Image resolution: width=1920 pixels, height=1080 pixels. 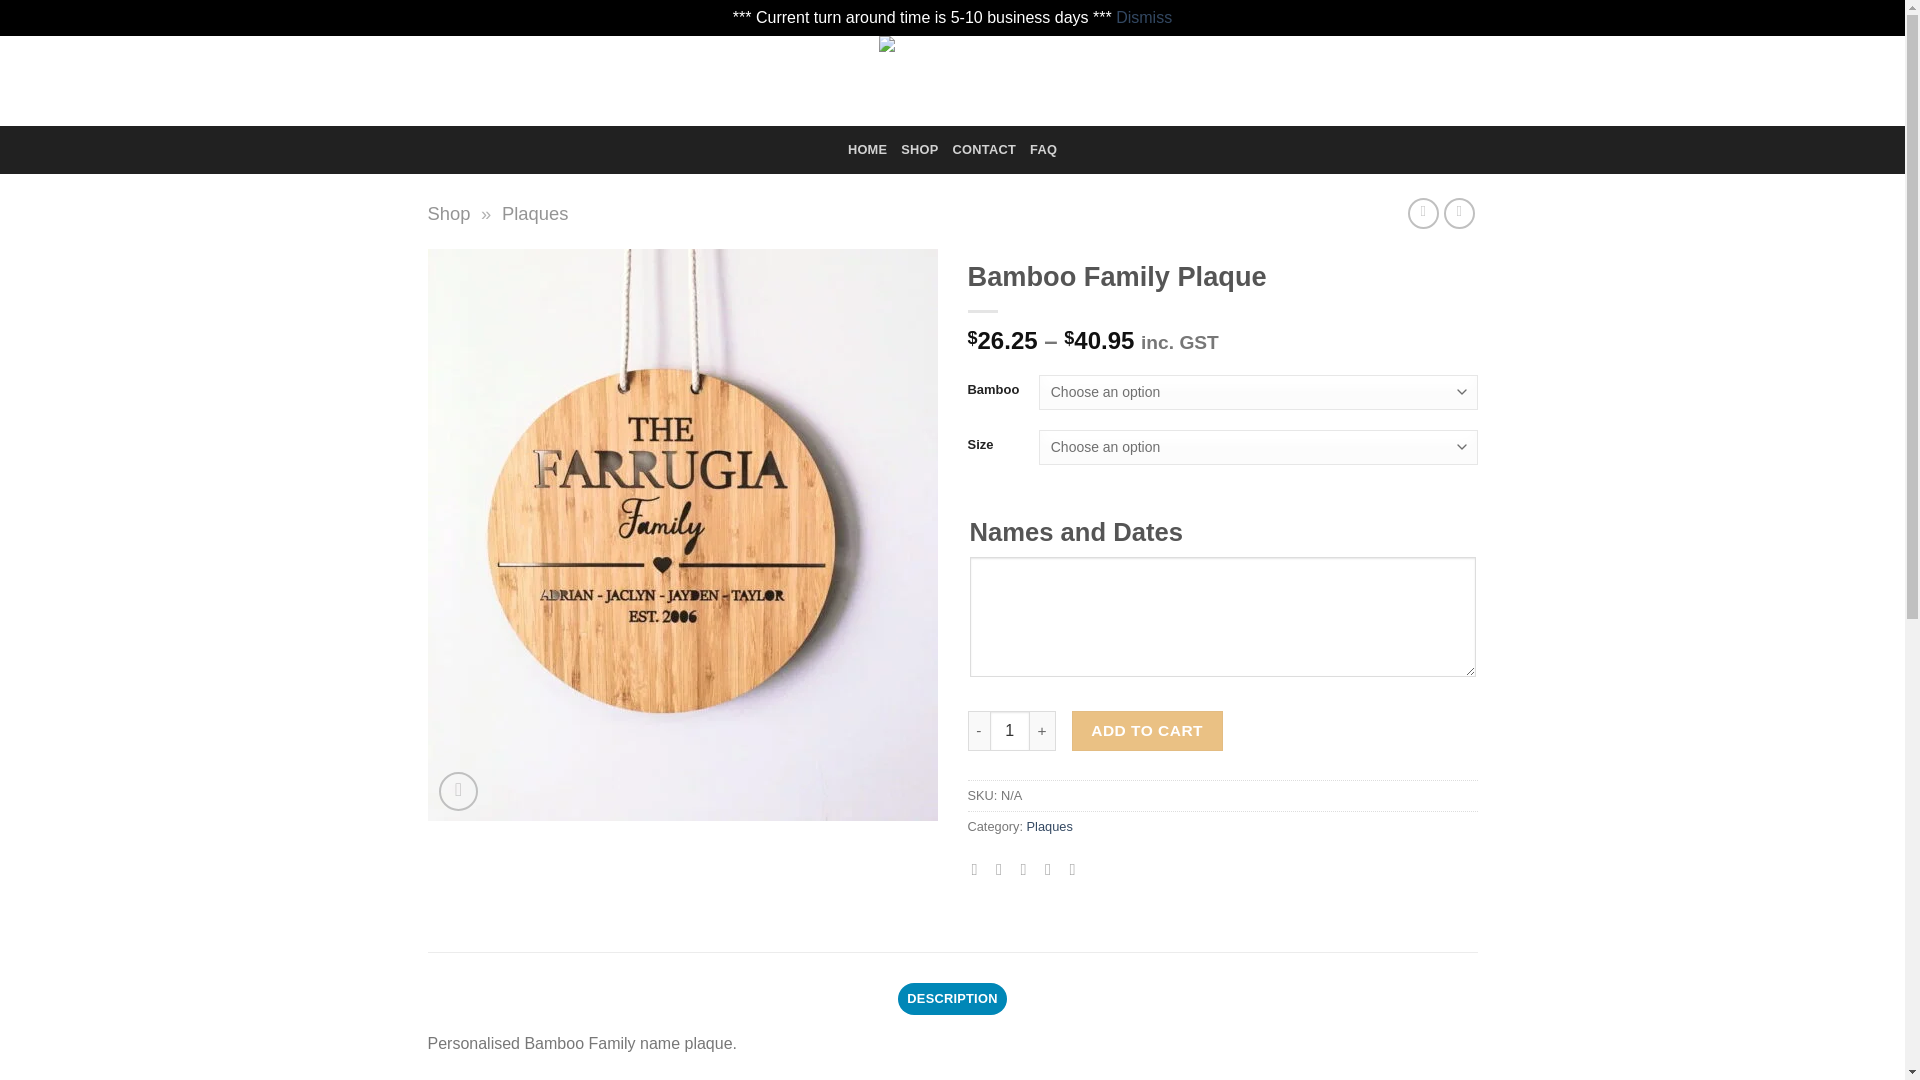 I want to click on Shop, so click(x=449, y=213).